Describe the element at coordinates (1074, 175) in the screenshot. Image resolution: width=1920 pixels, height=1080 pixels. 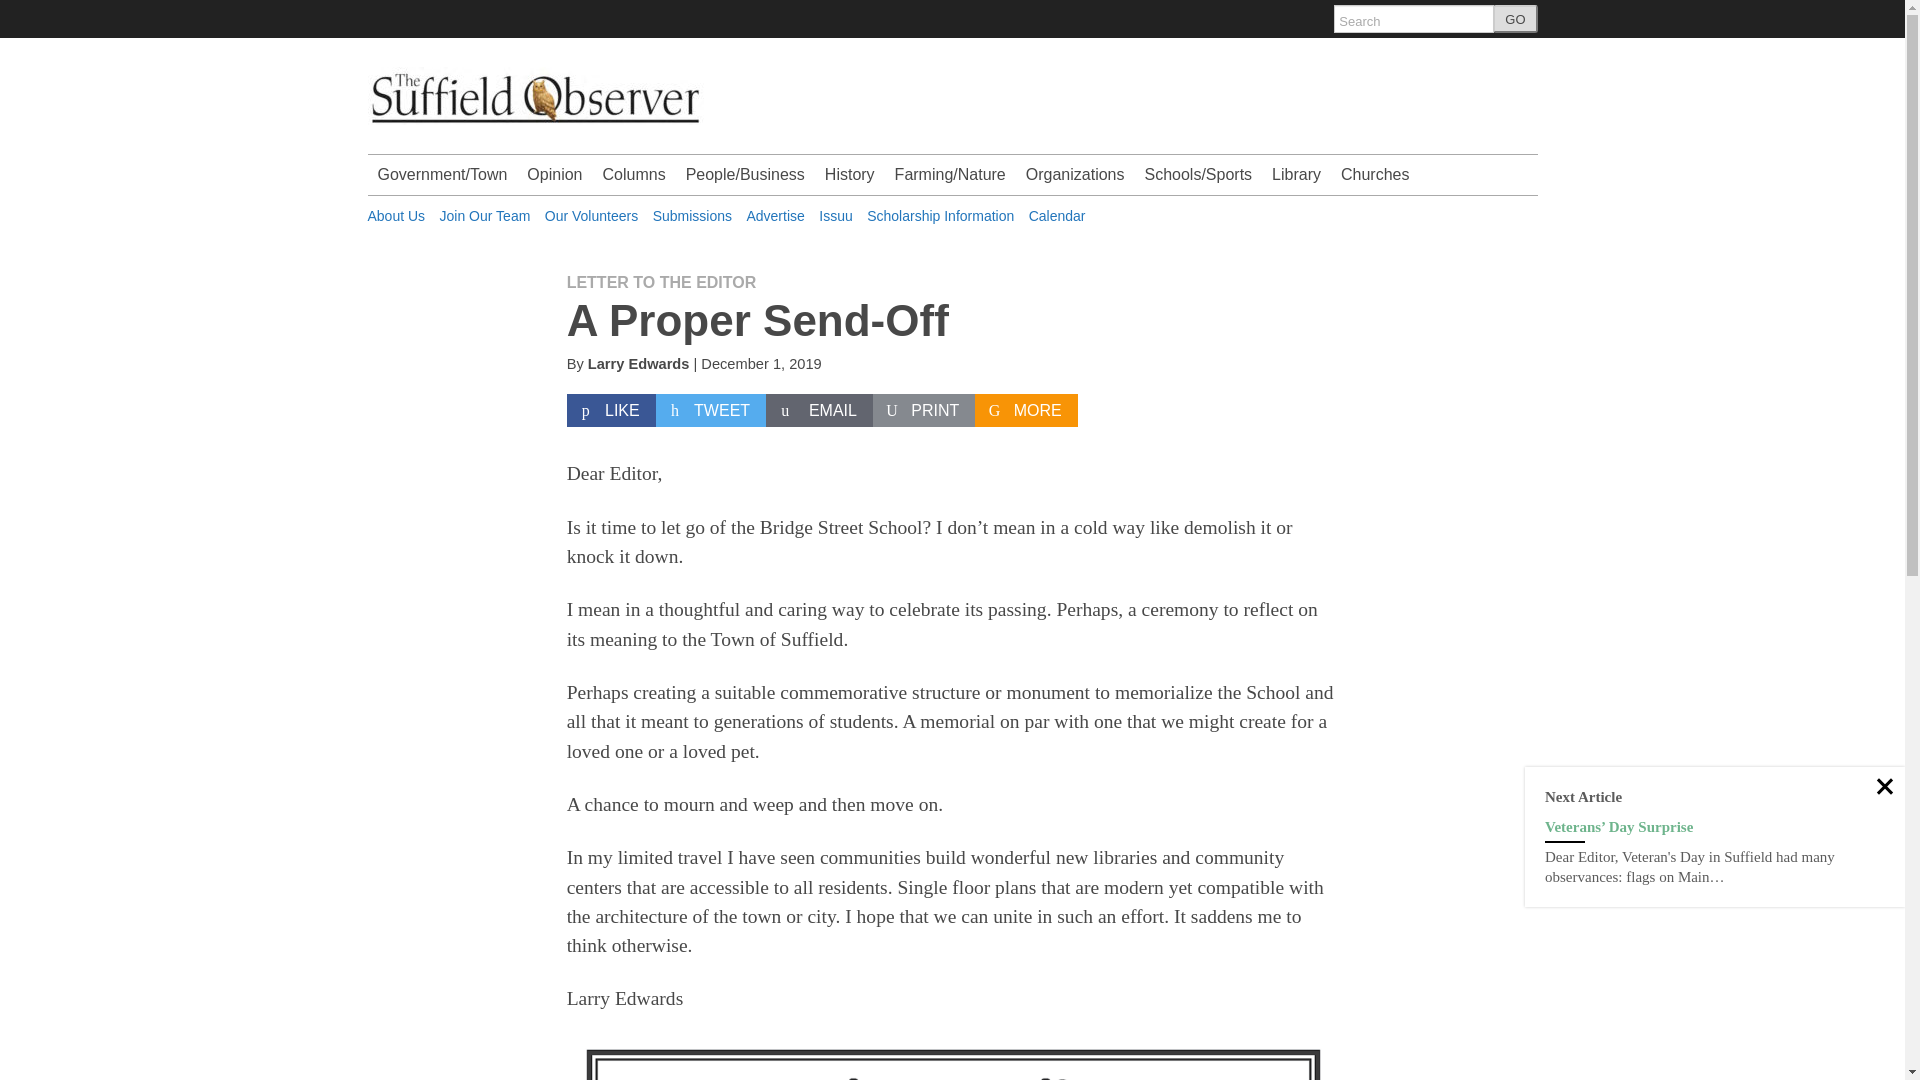
I see `Organizations` at that location.